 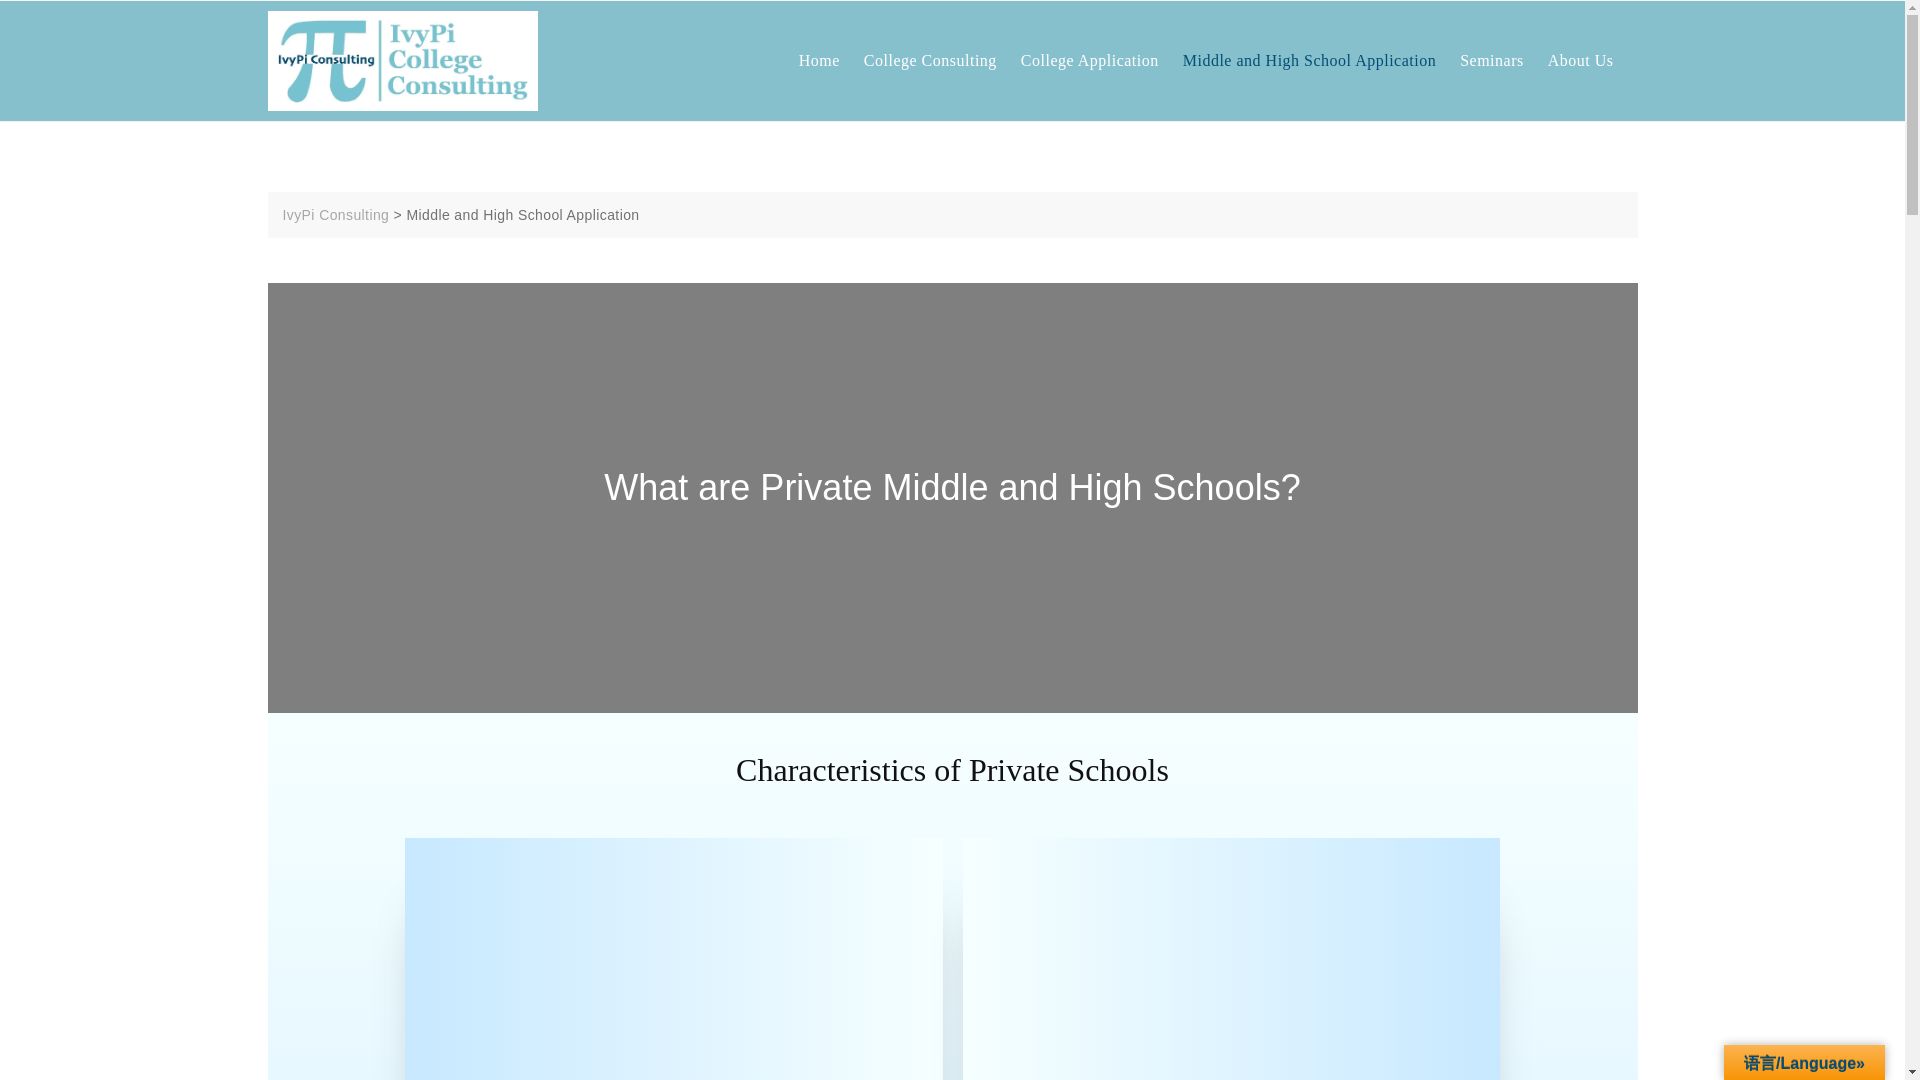 I want to click on Seminars, so click(x=1503, y=60).